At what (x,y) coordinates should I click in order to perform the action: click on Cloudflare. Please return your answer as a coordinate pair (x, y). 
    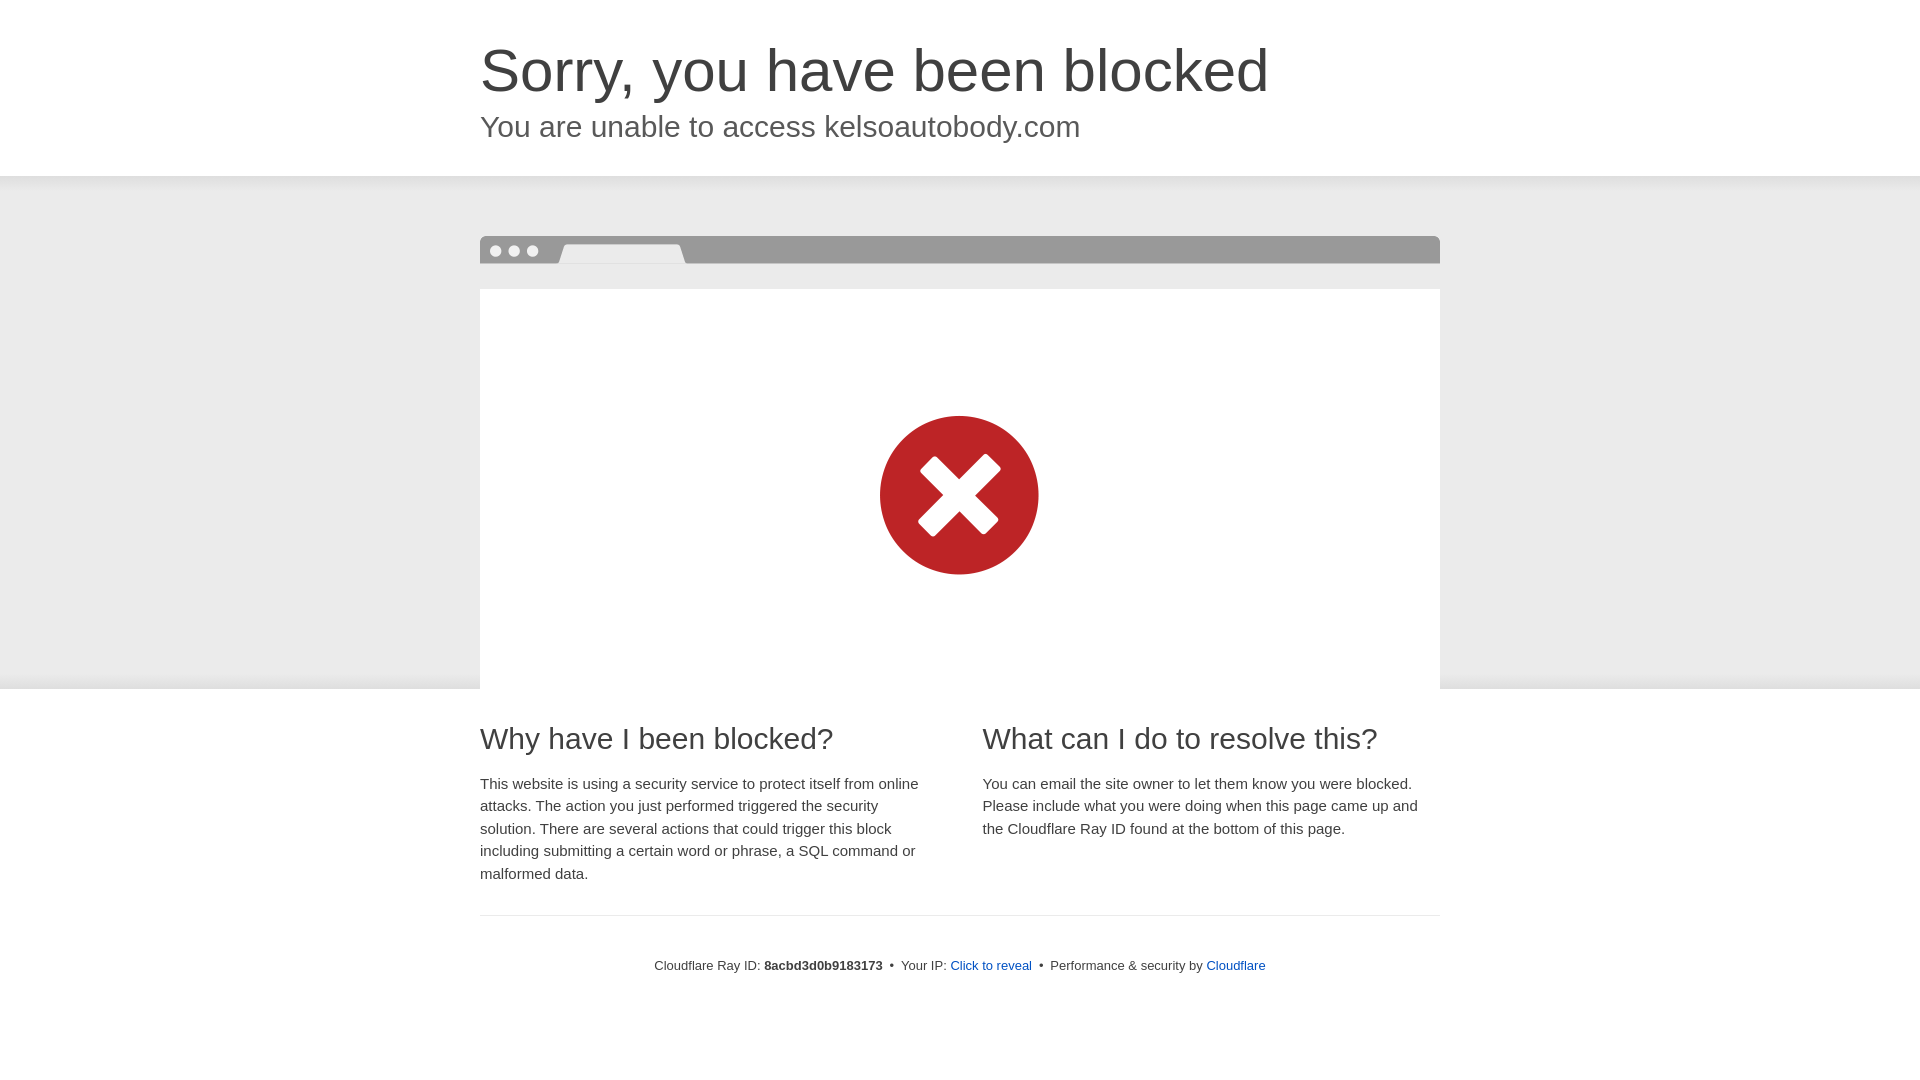
    Looking at the image, I should click on (1235, 965).